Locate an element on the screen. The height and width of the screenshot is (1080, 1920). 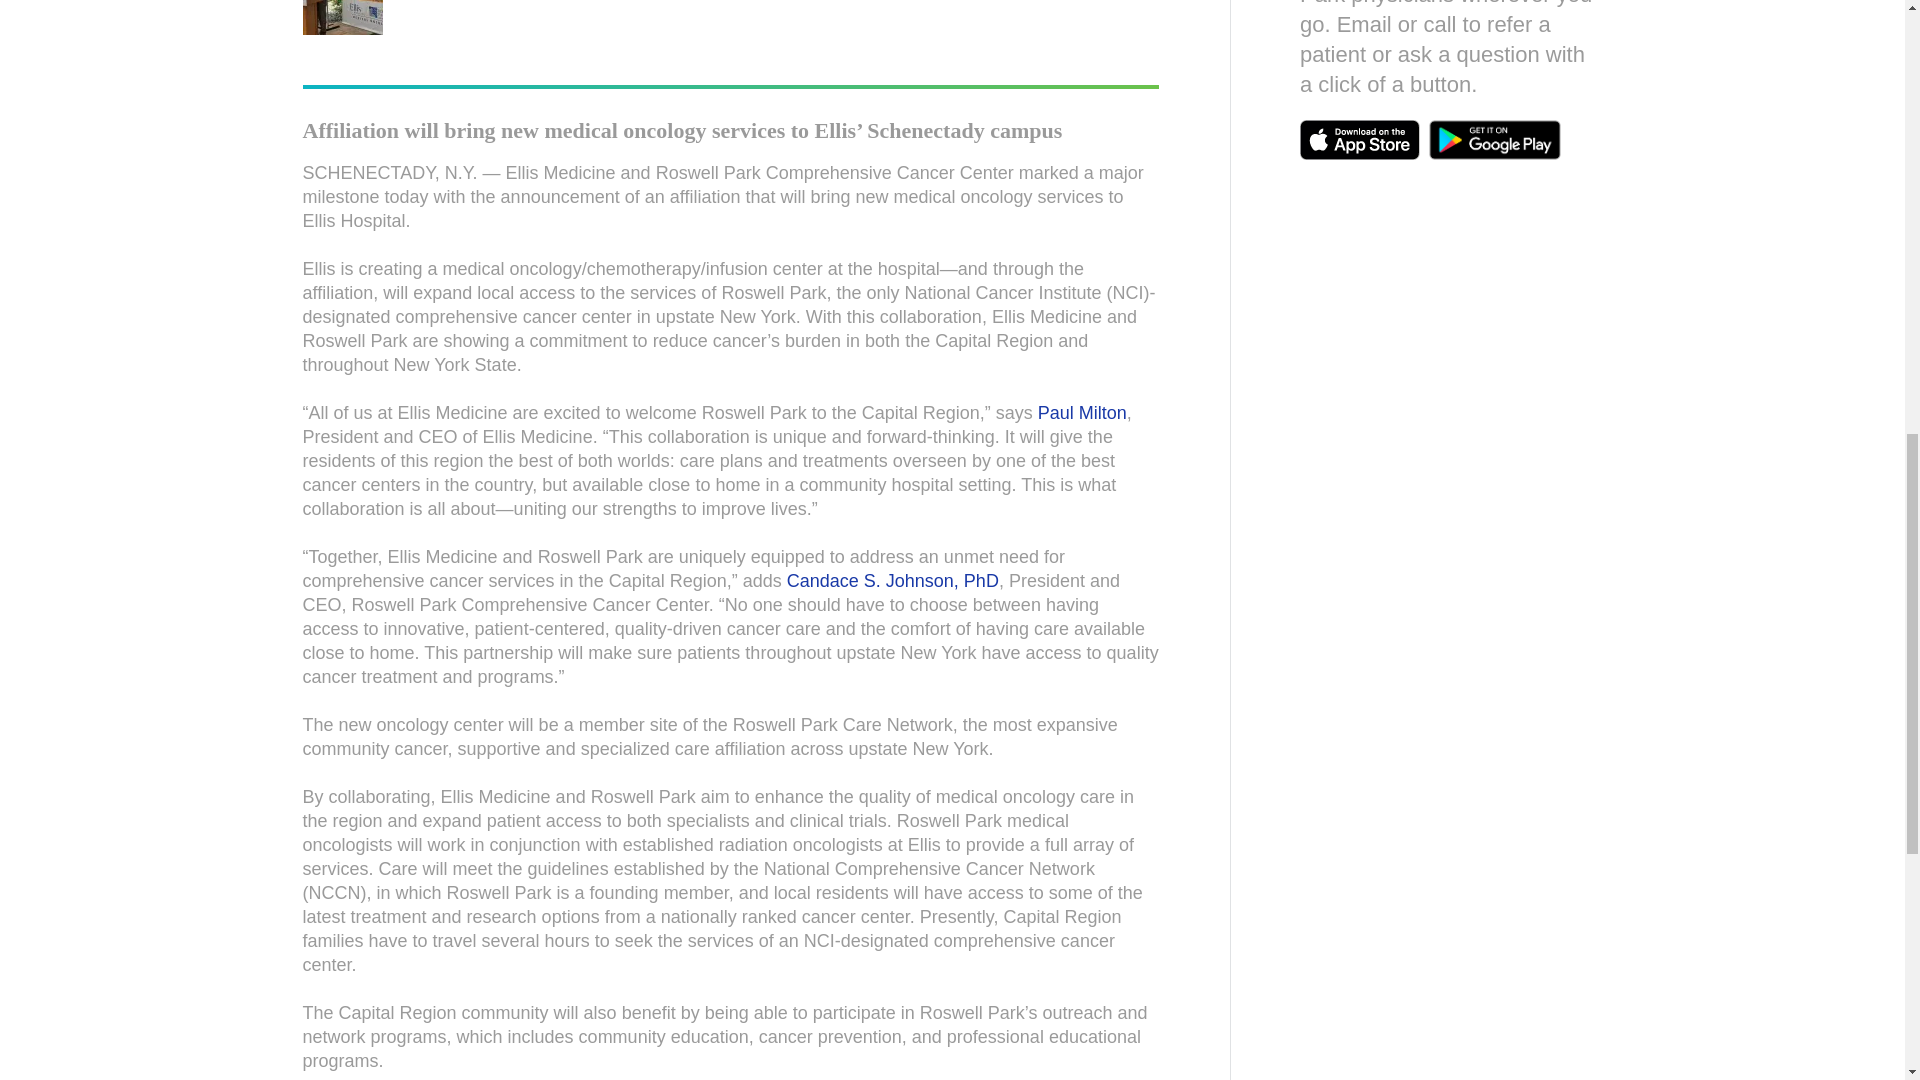
Ellis Medicine is located at coordinates (342, 17).